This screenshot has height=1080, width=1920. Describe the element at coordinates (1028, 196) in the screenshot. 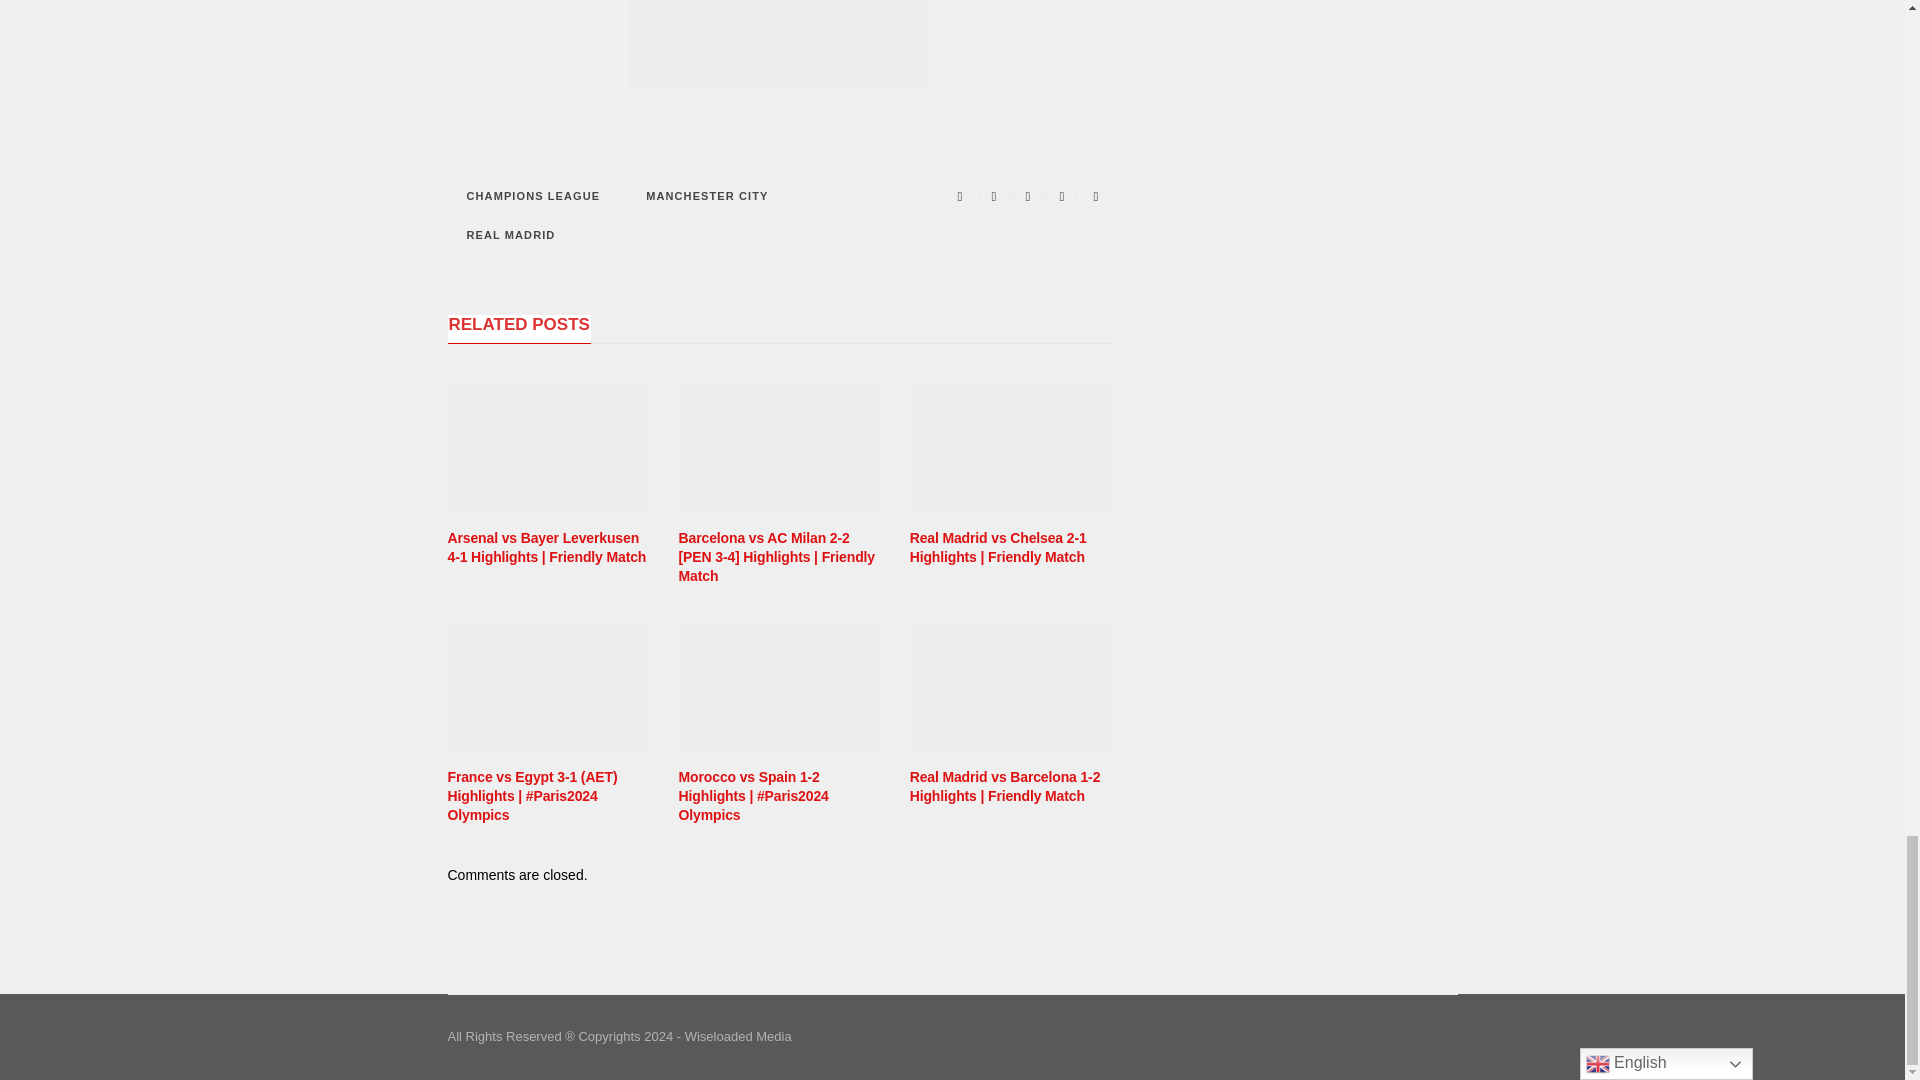

I see `Pinterest` at that location.